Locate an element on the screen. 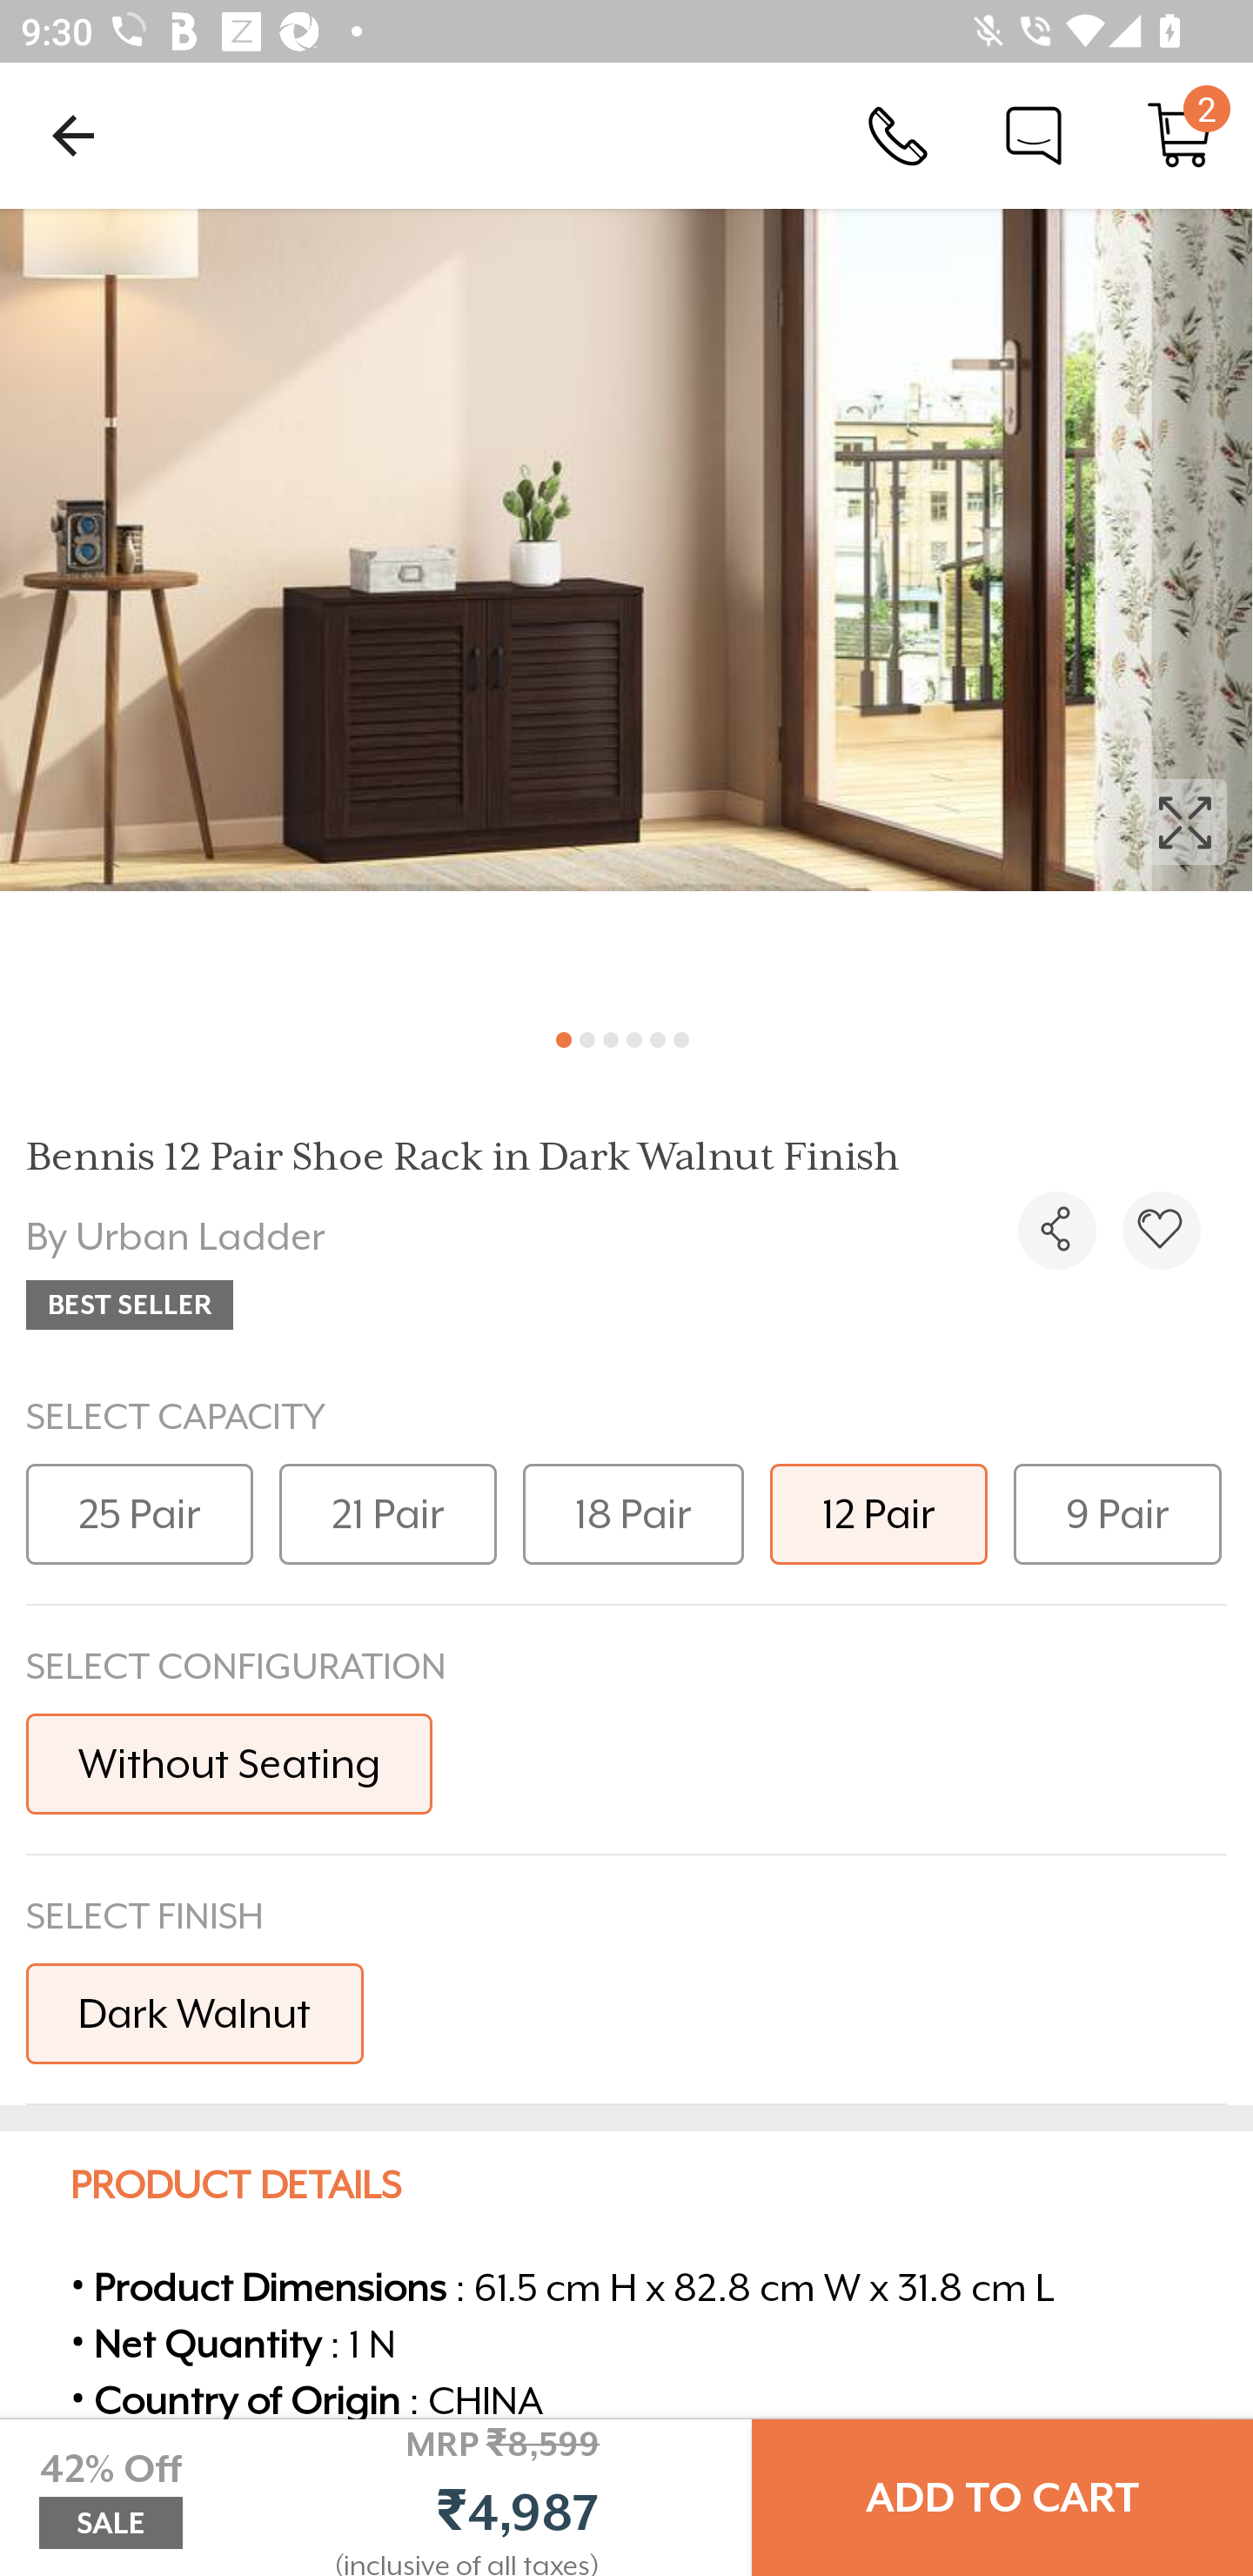 This screenshot has height=2576, width=1253. Cart is located at coordinates (1180, 134).